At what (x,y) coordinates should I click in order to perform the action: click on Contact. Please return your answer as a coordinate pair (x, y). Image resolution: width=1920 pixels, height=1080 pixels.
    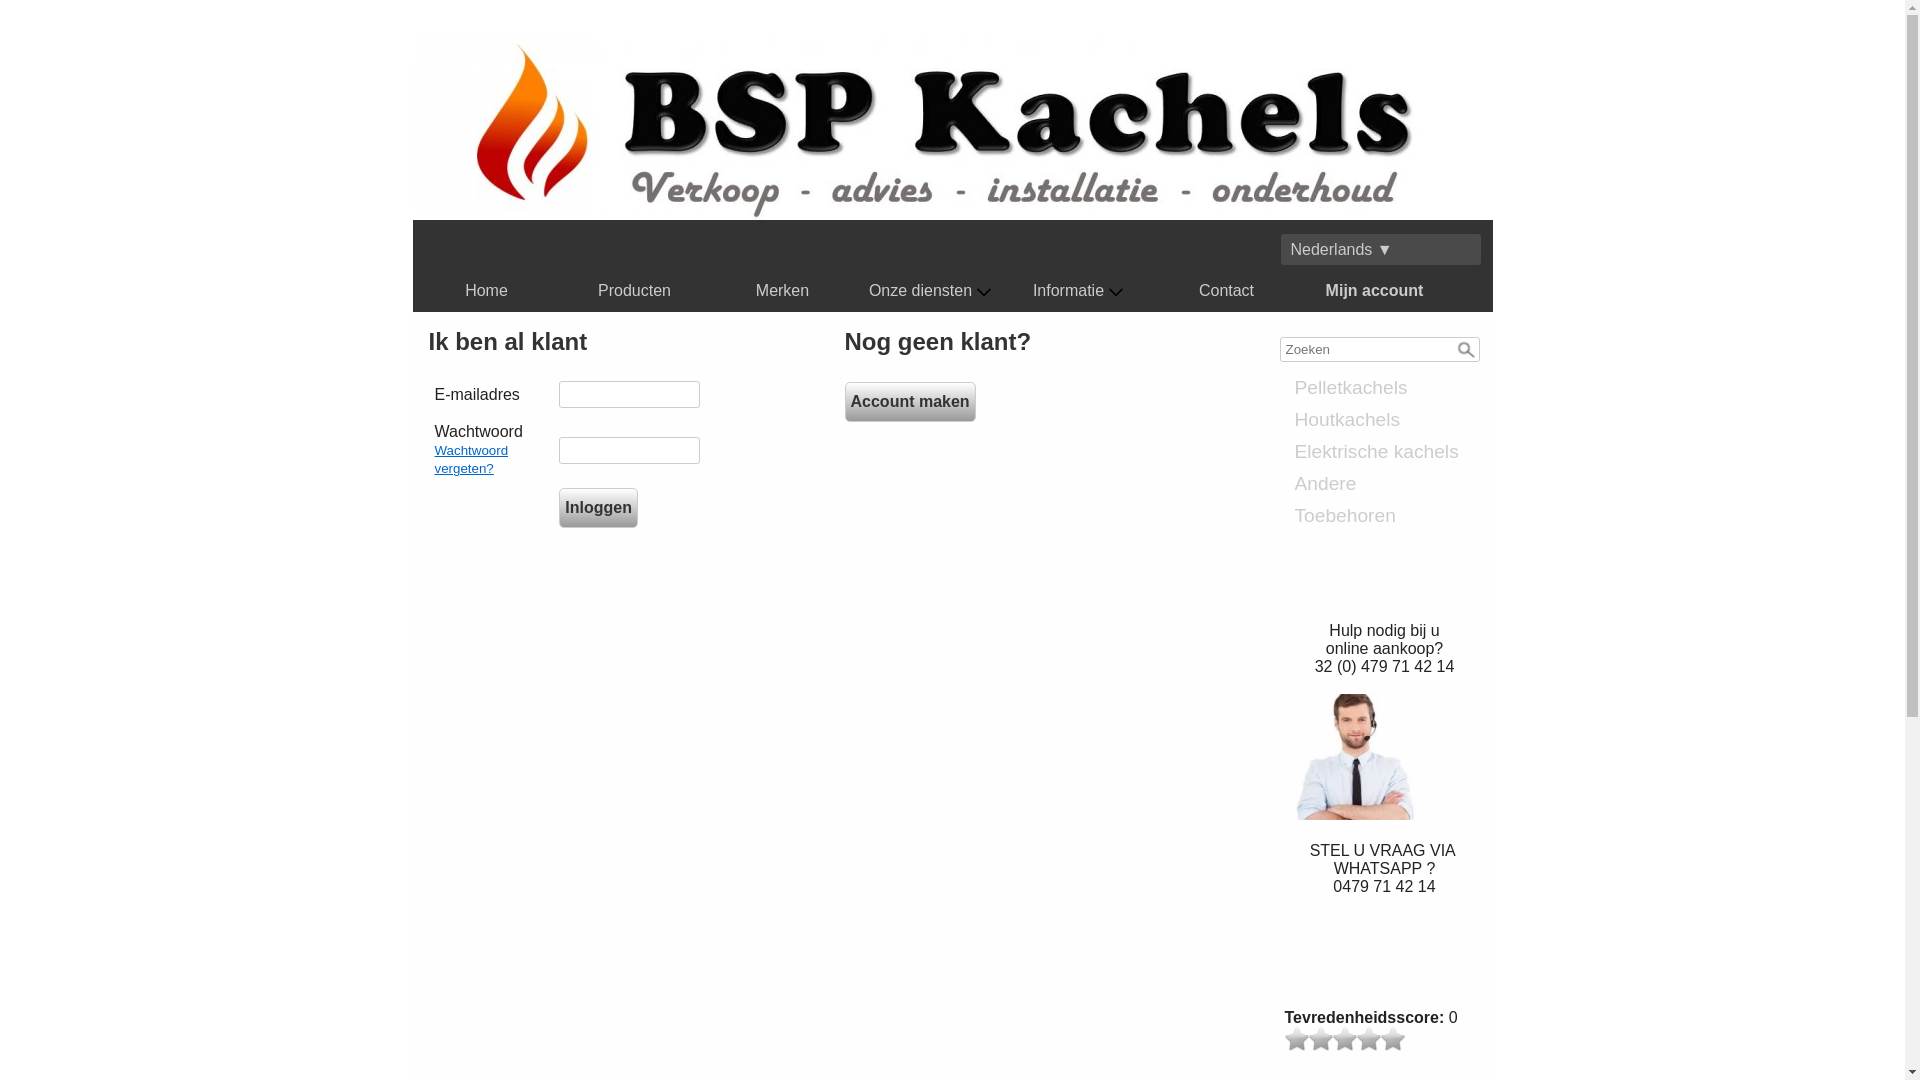
    Looking at the image, I should click on (1227, 291).